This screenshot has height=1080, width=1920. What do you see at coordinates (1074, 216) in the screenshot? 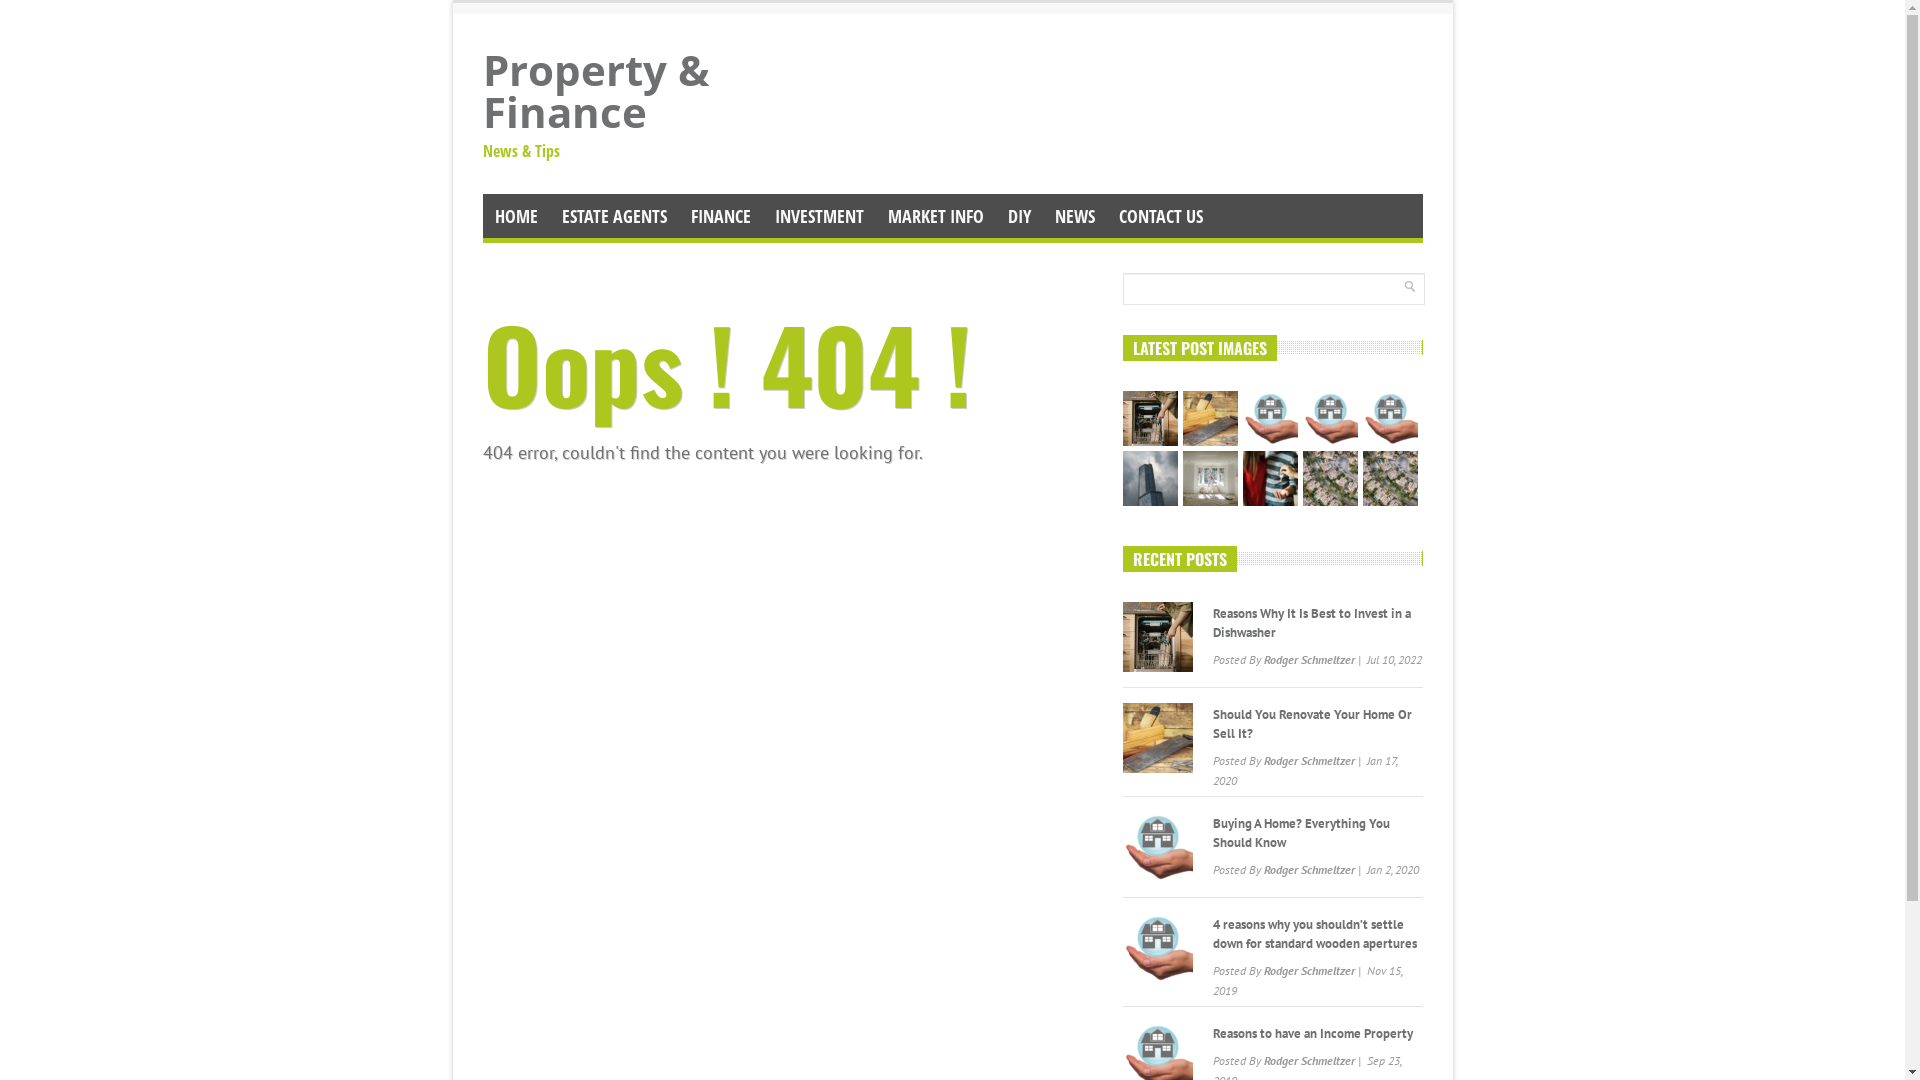
I see `NEWS` at bounding box center [1074, 216].